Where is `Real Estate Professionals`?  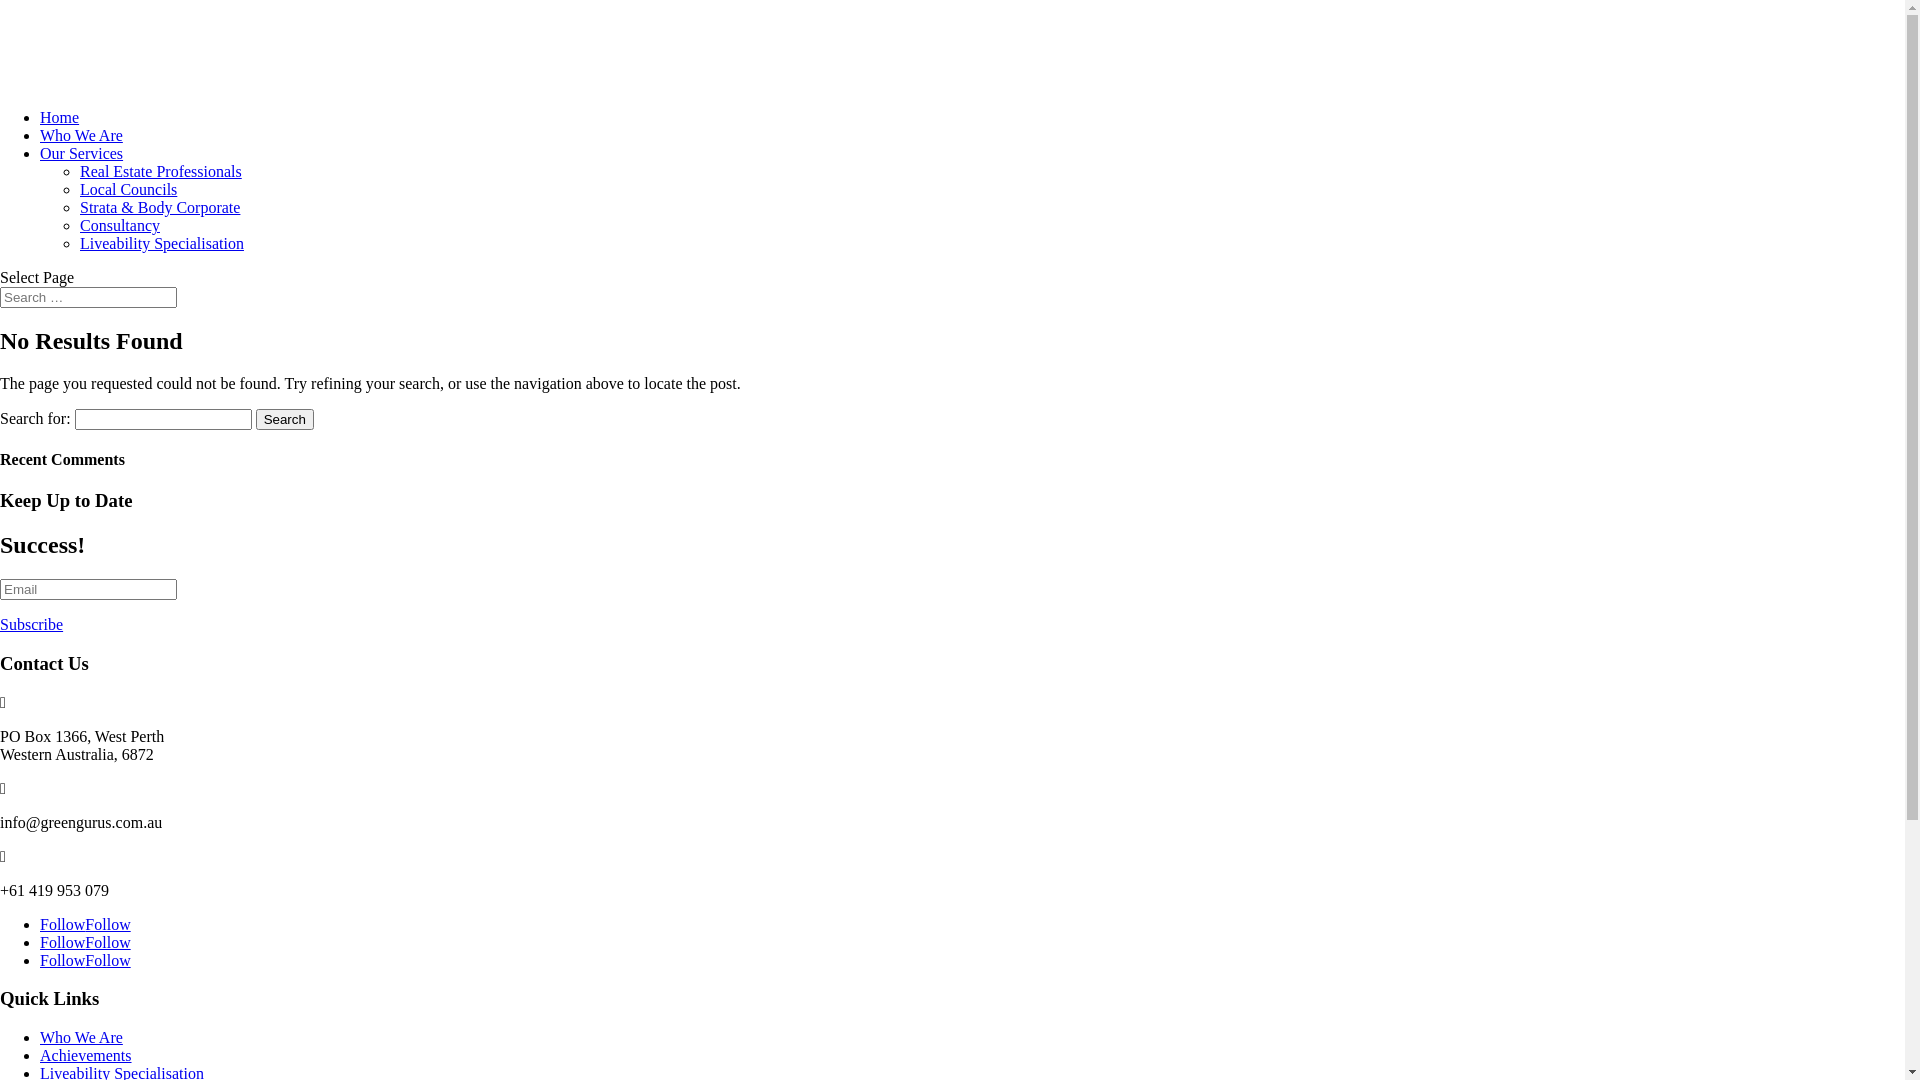
Real Estate Professionals is located at coordinates (161, 172).